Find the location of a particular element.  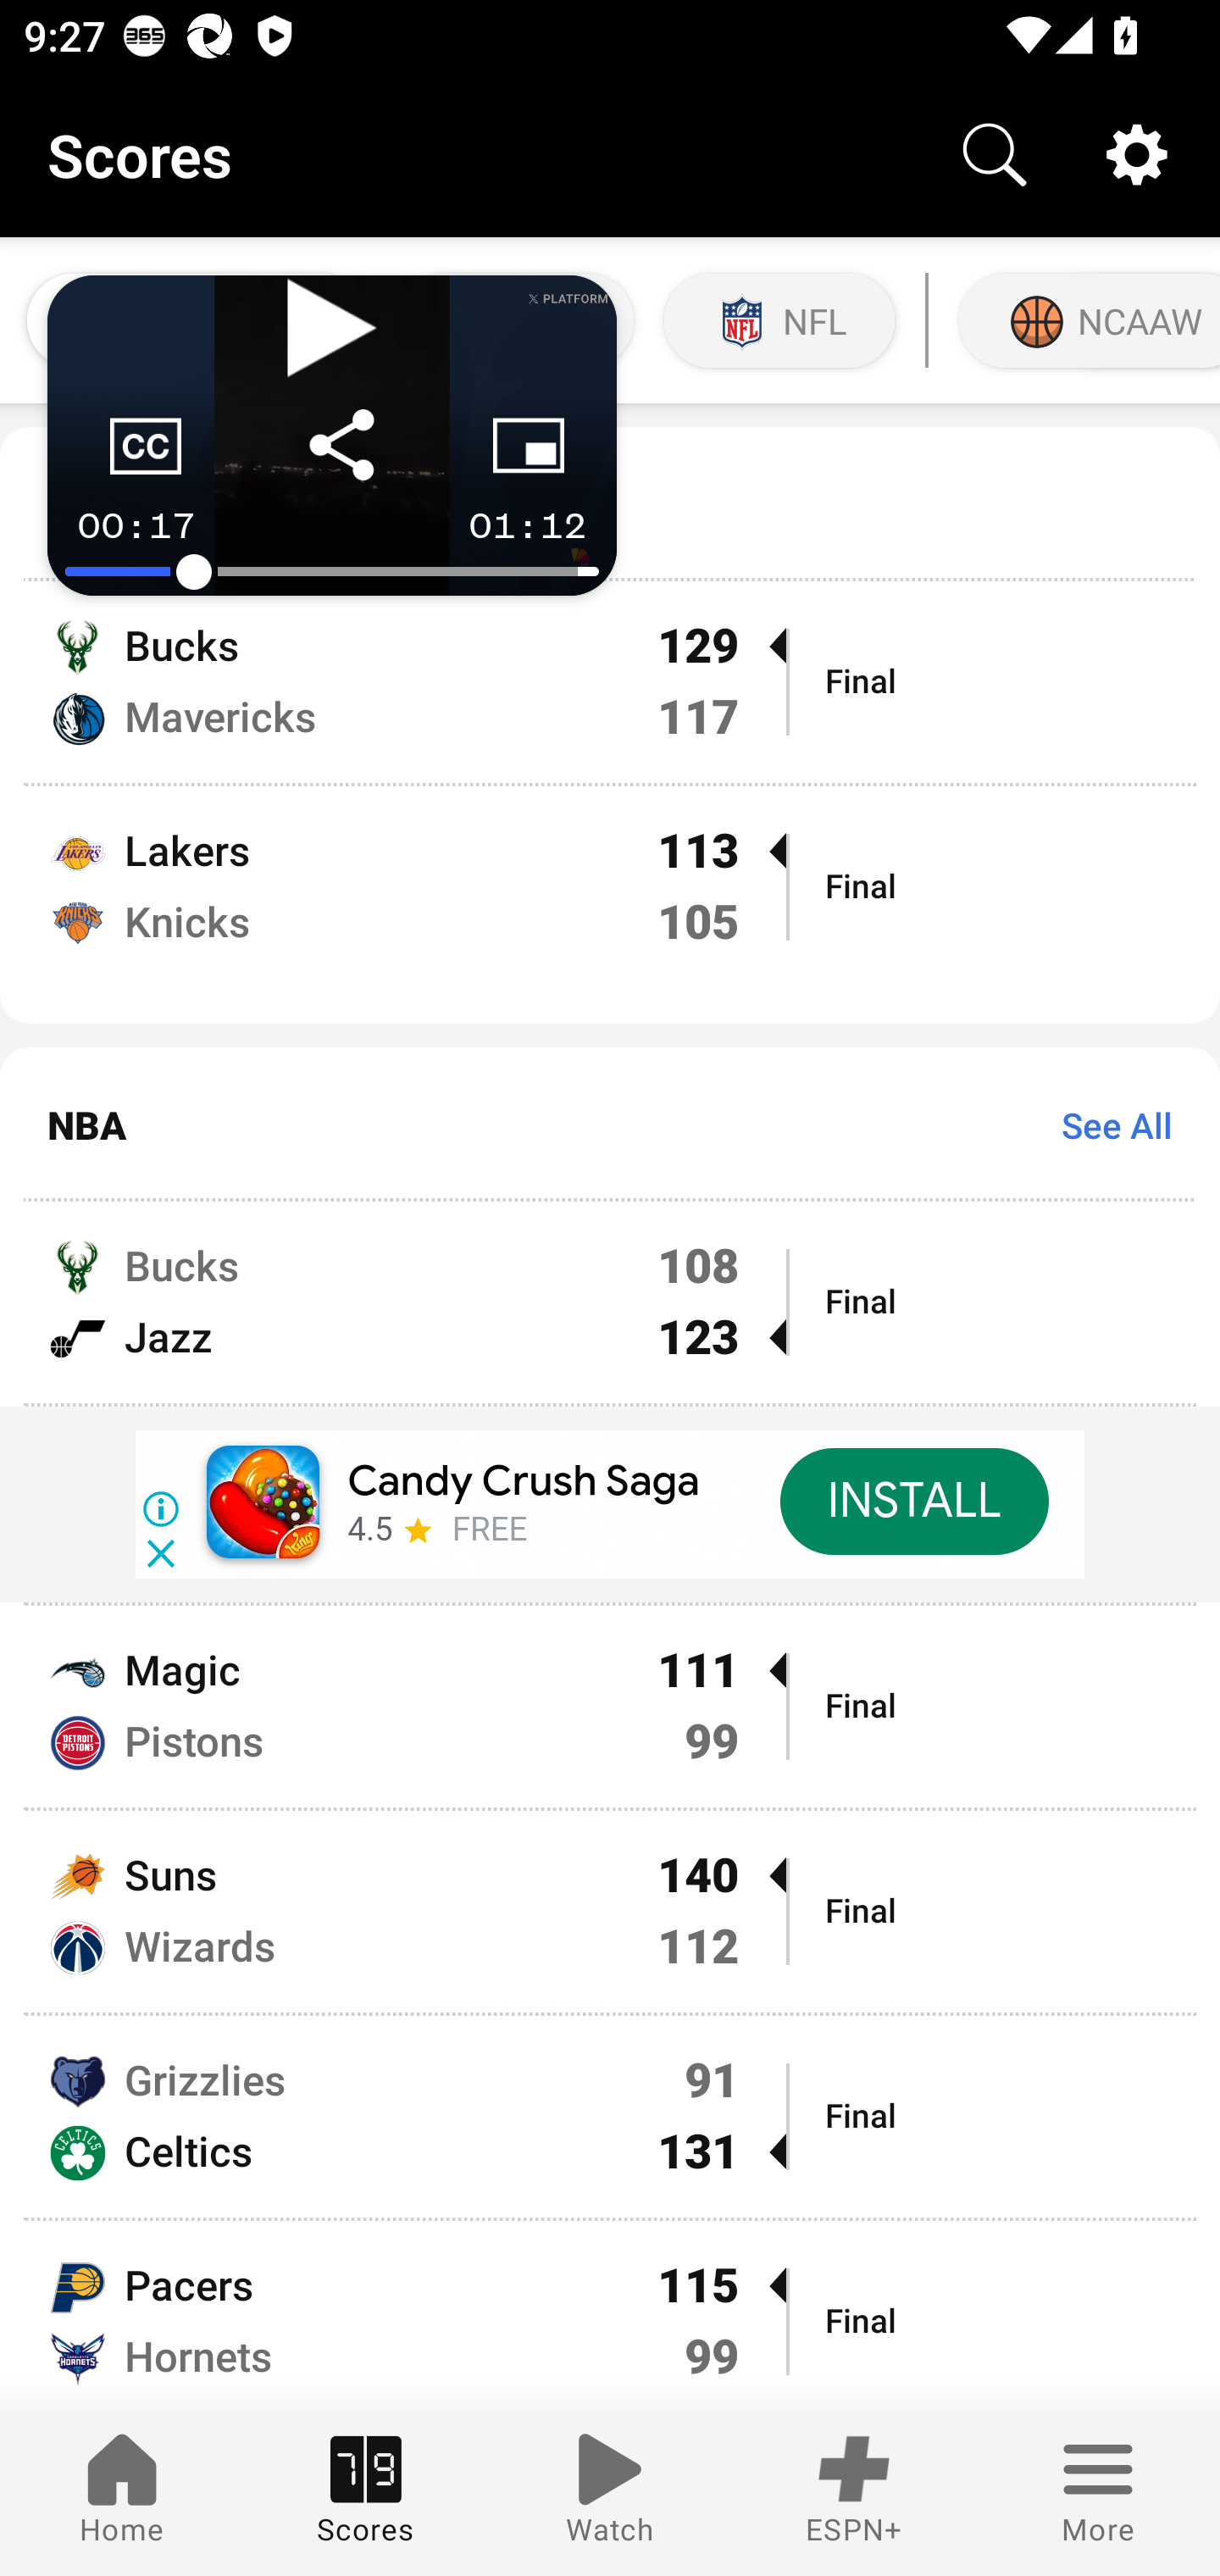

Candy Crush Saga is located at coordinates (523, 1481).